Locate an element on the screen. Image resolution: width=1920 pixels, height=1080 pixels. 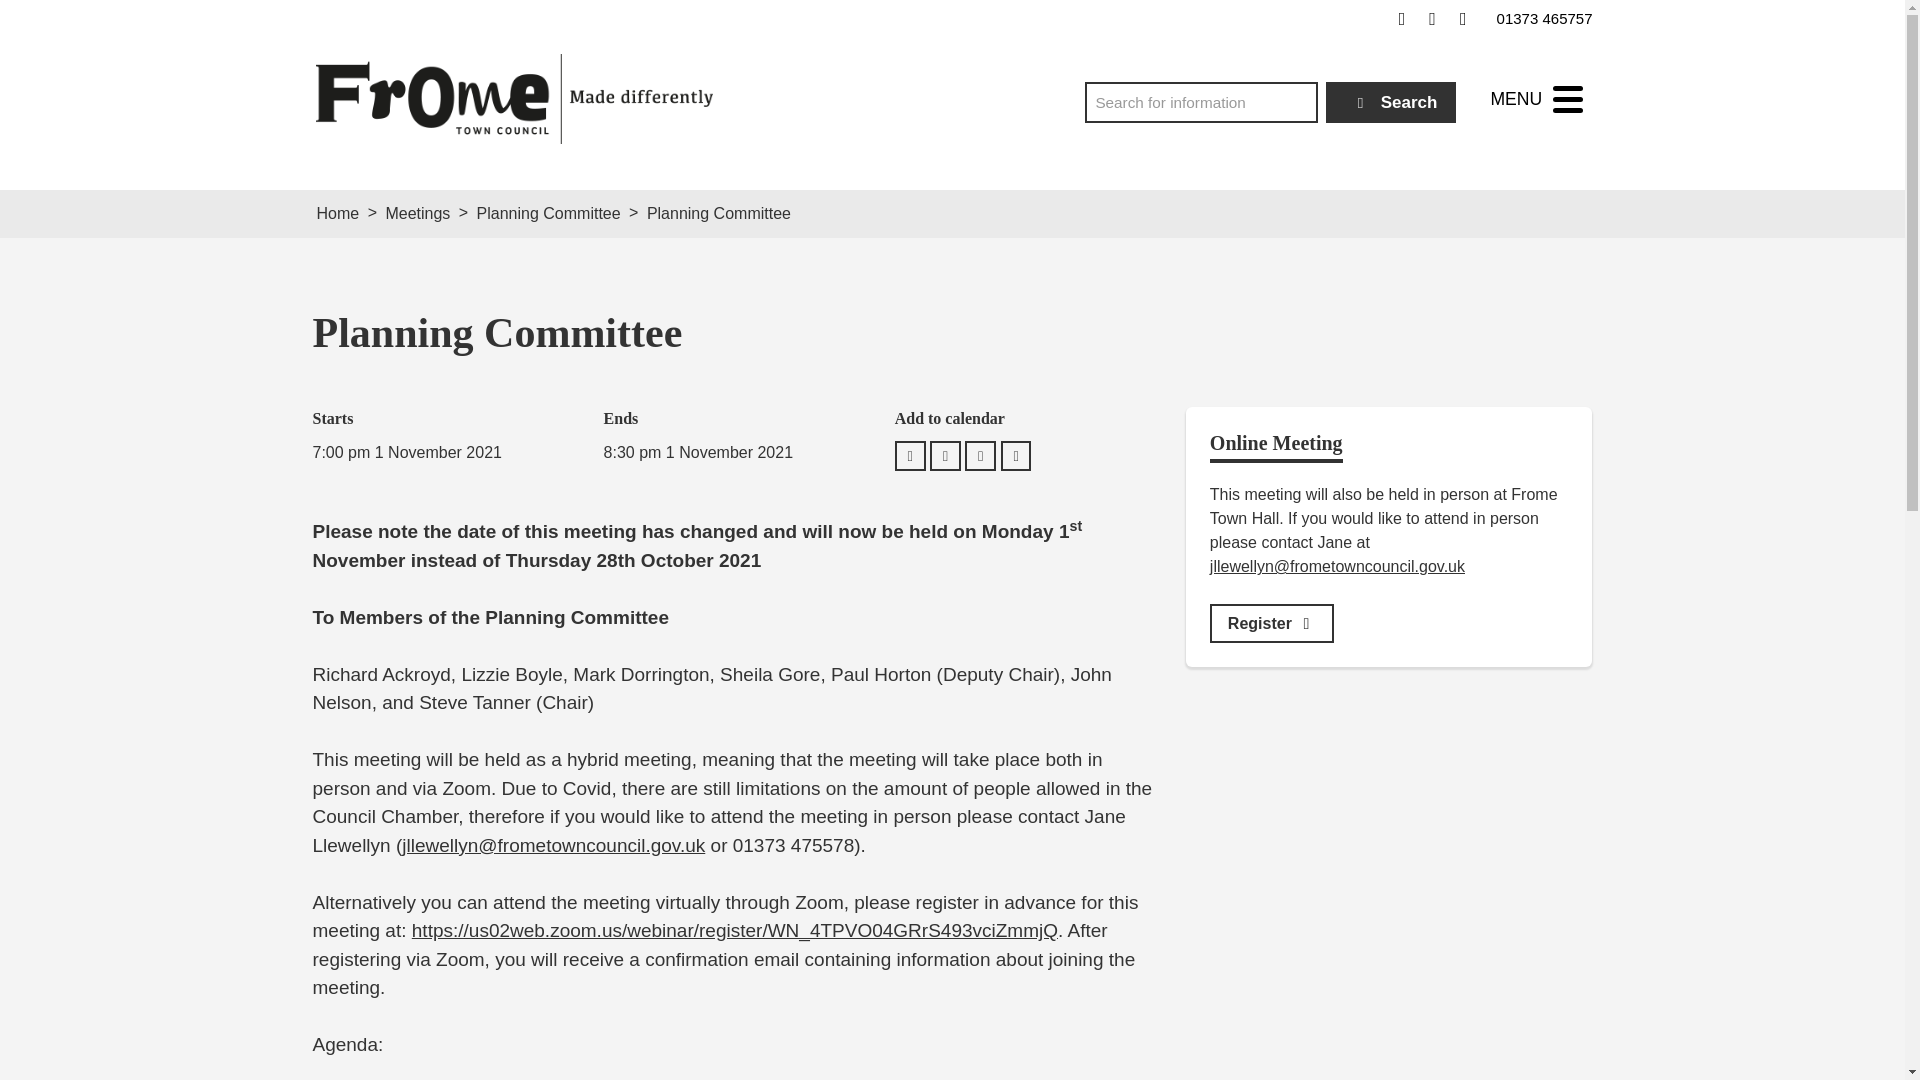
Frome Town Council's Instagram is located at coordinates (1462, 18).